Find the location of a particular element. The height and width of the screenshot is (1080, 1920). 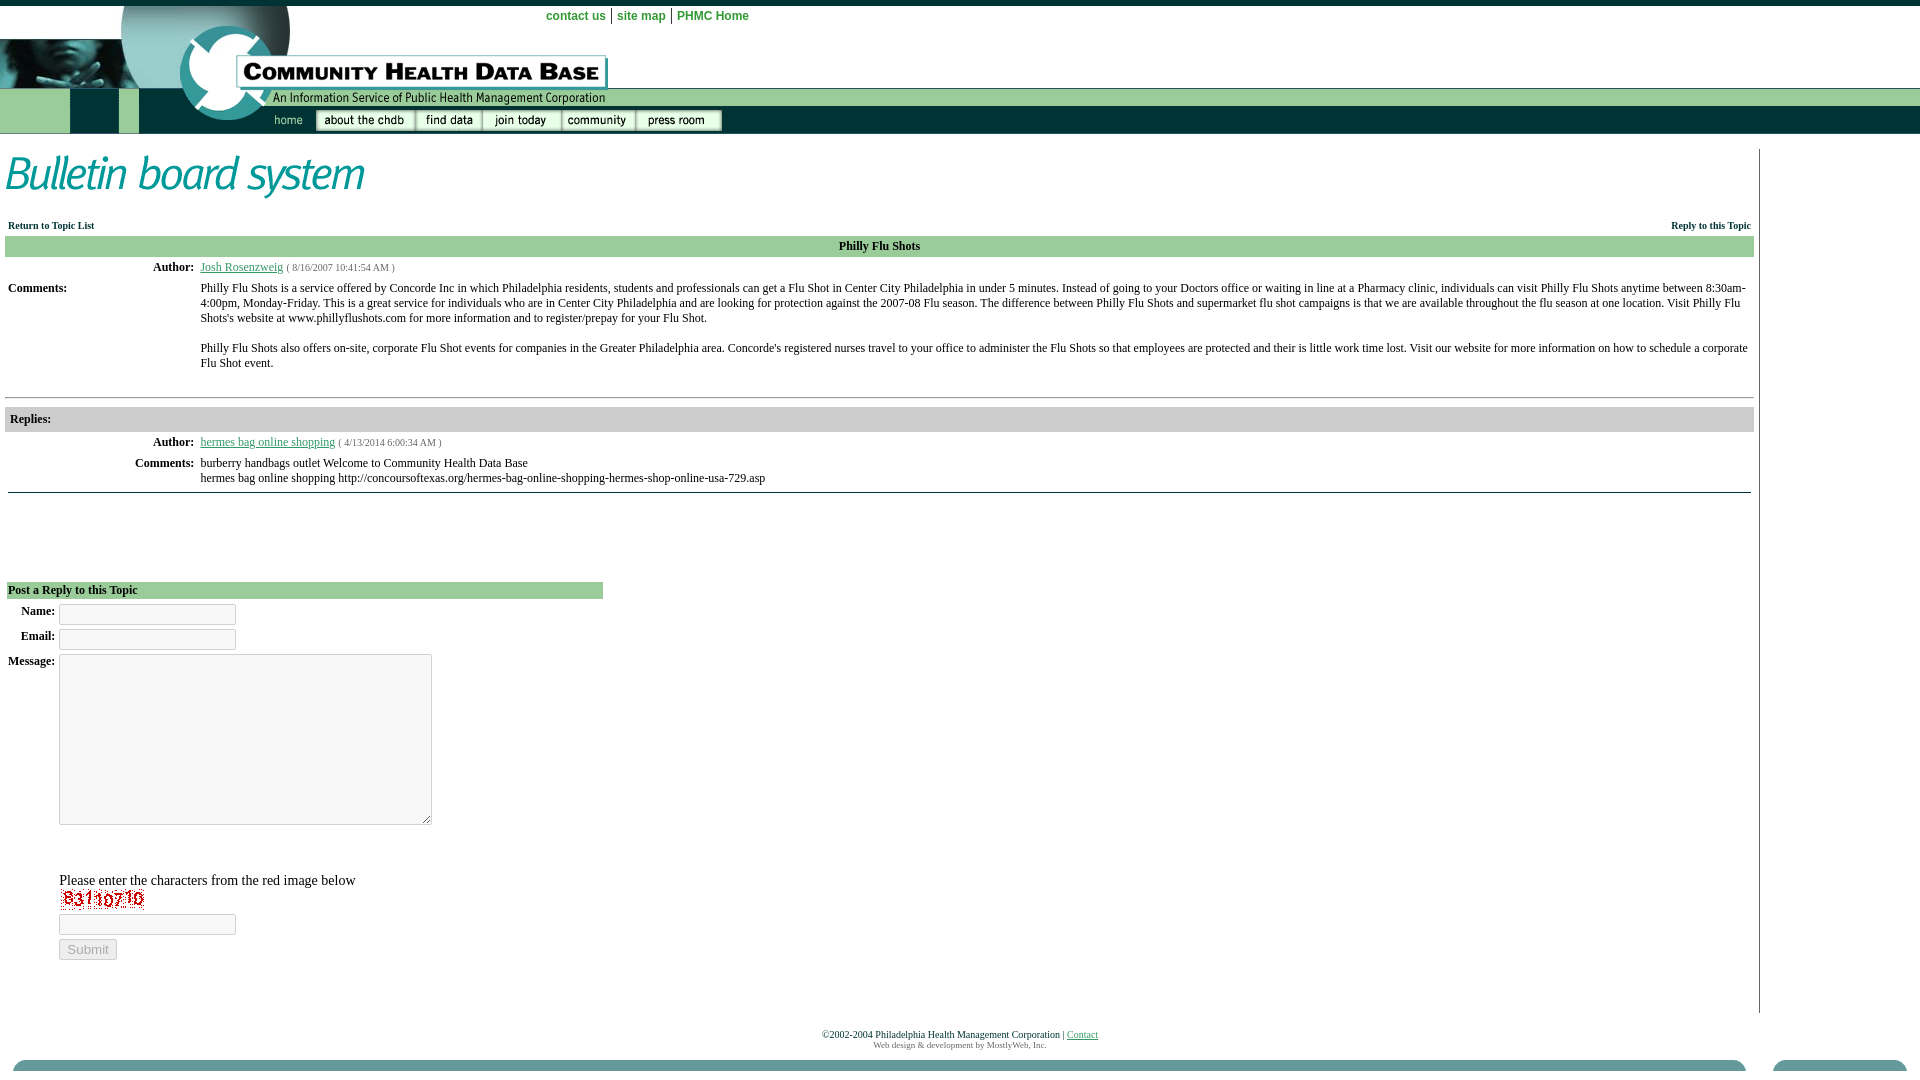

hermes bag online shopping is located at coordinates (266, 442).